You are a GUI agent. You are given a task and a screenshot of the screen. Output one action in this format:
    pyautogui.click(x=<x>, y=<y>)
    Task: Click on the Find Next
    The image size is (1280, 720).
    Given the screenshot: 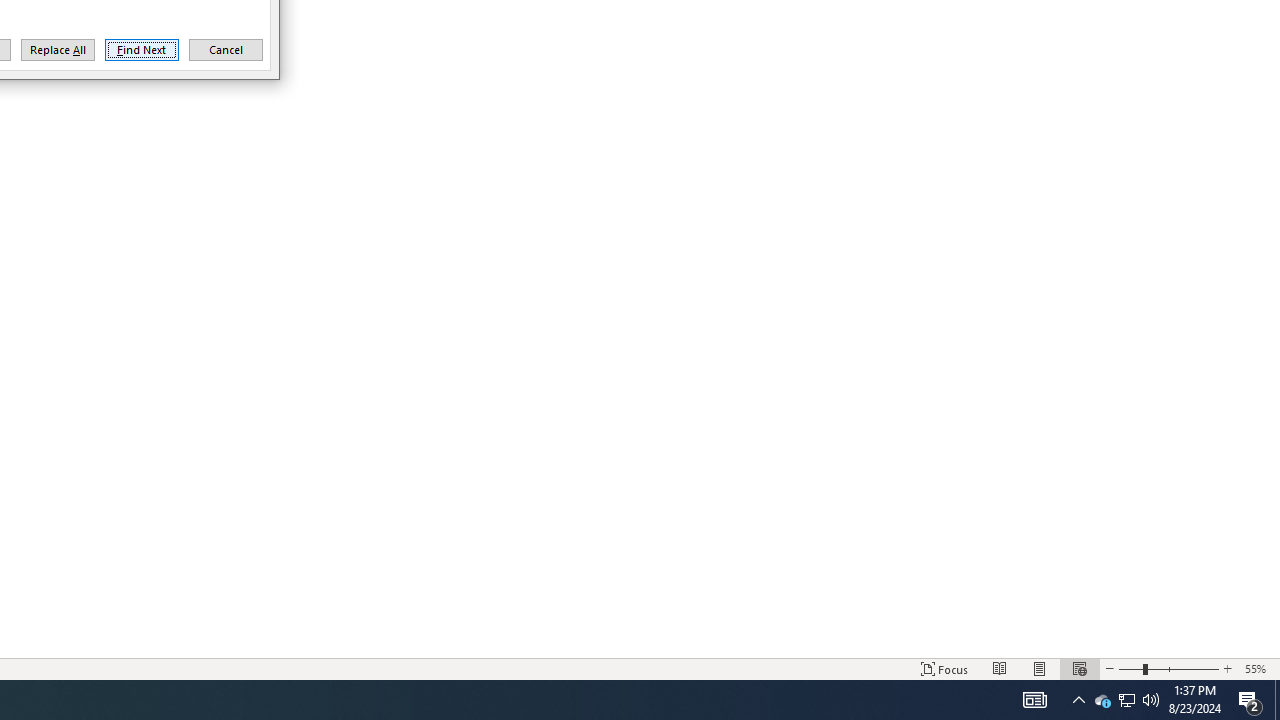 What is the action you would take?
    pyautogui.click(x=142, y=50)
    